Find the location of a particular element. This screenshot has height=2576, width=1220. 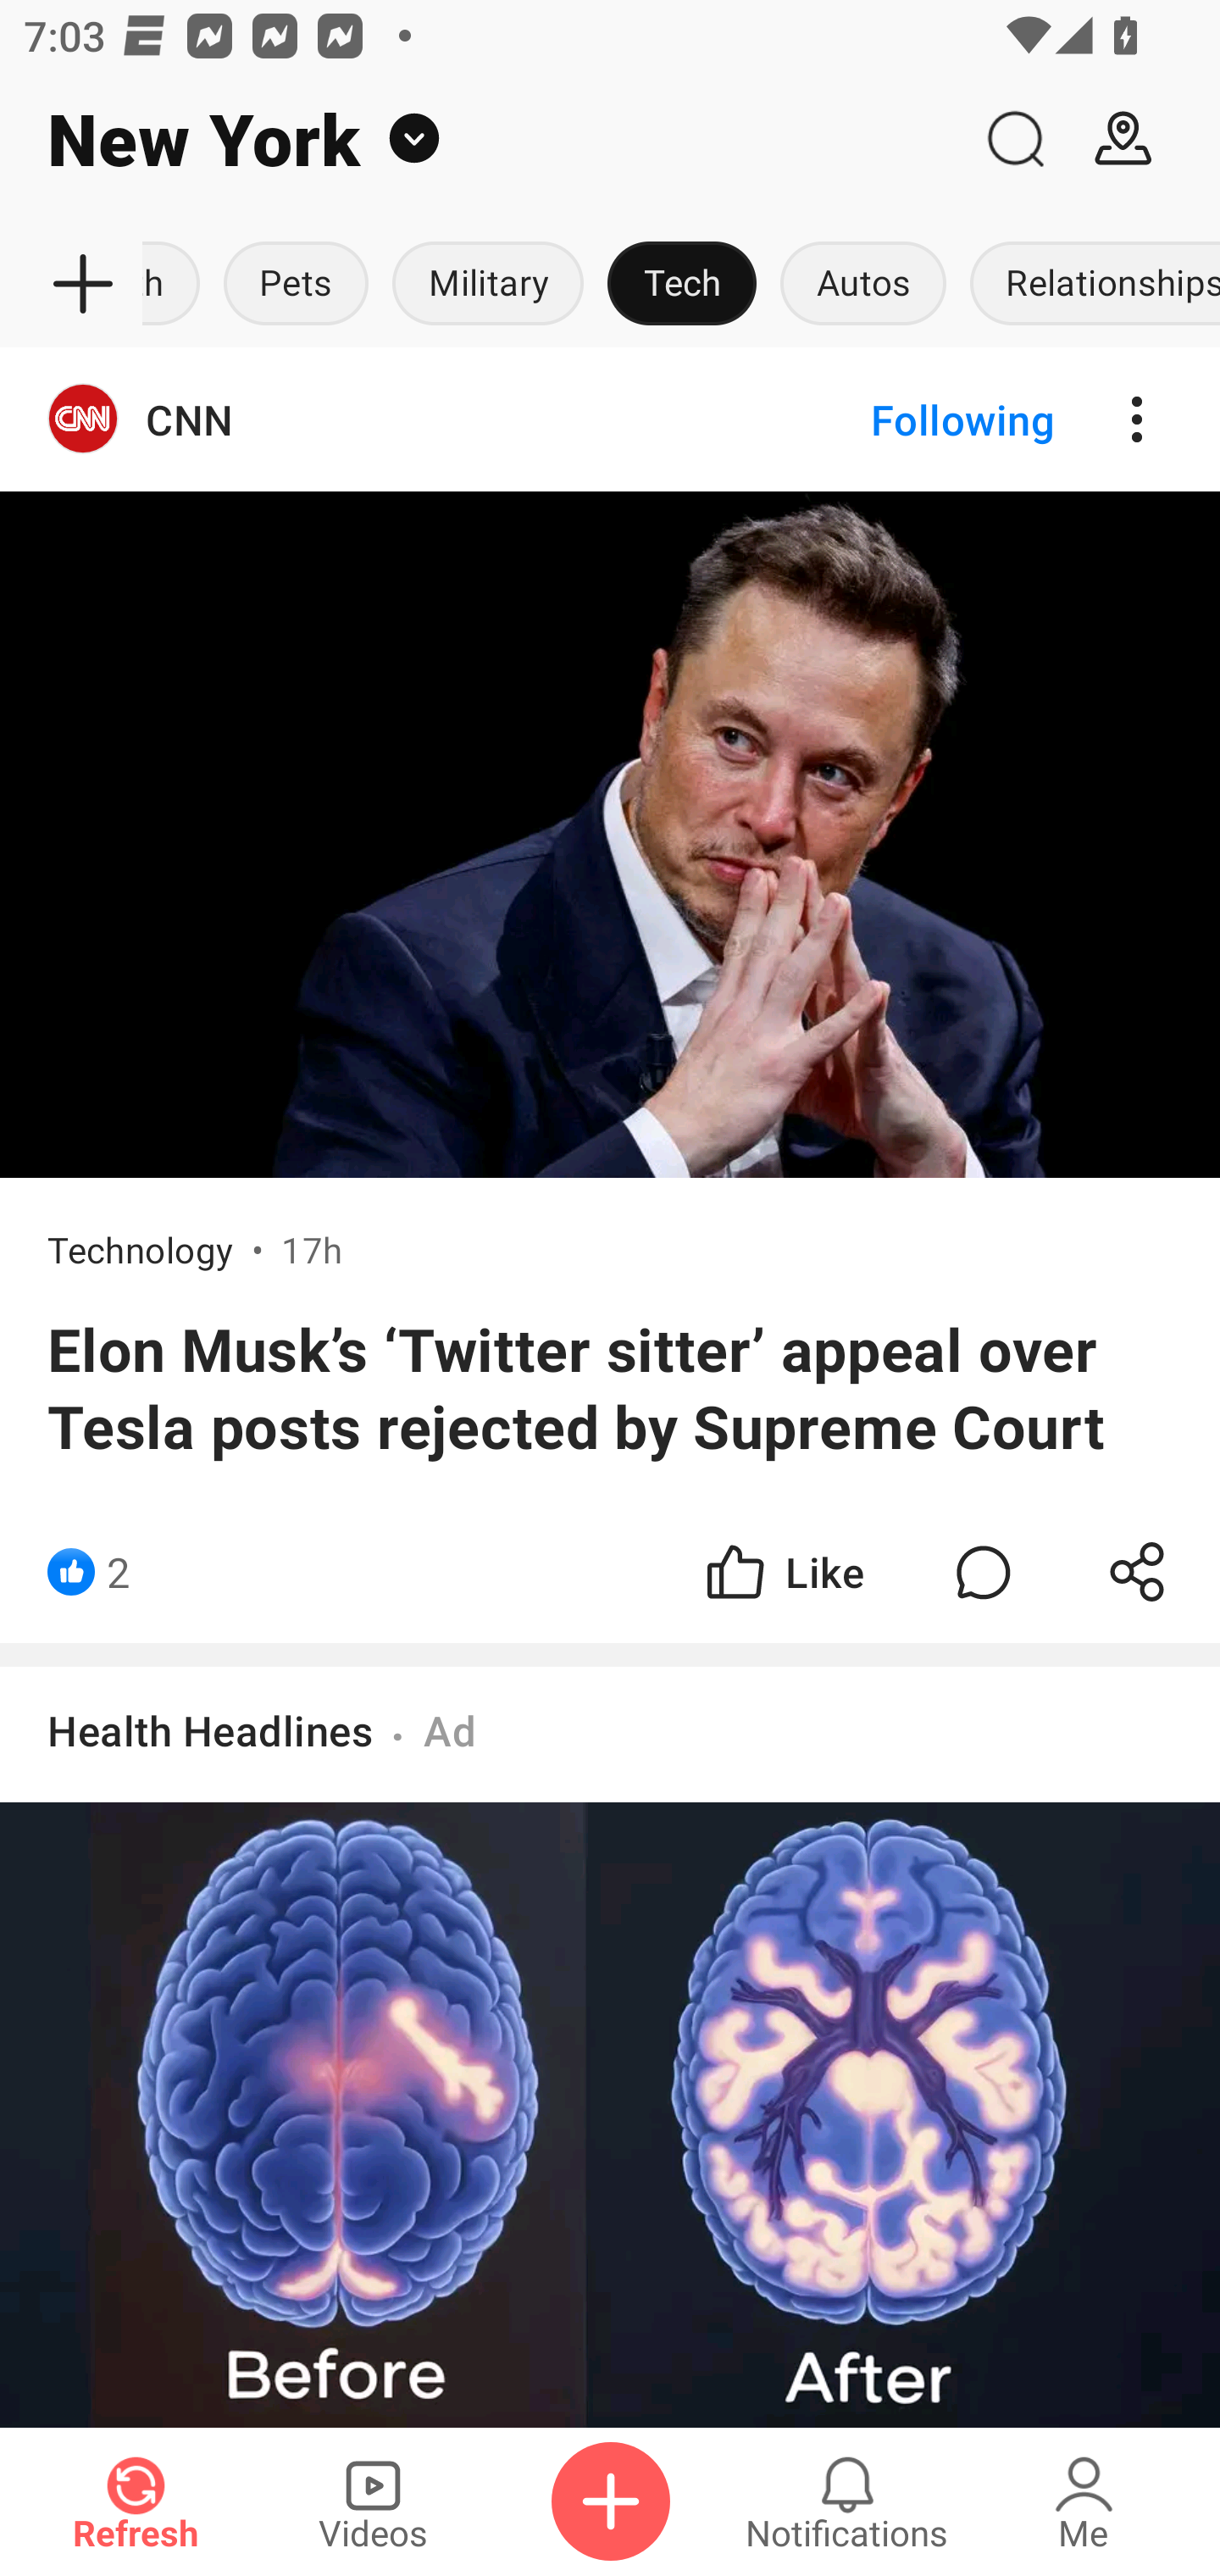

Tech is located at coordinates (681, 285).